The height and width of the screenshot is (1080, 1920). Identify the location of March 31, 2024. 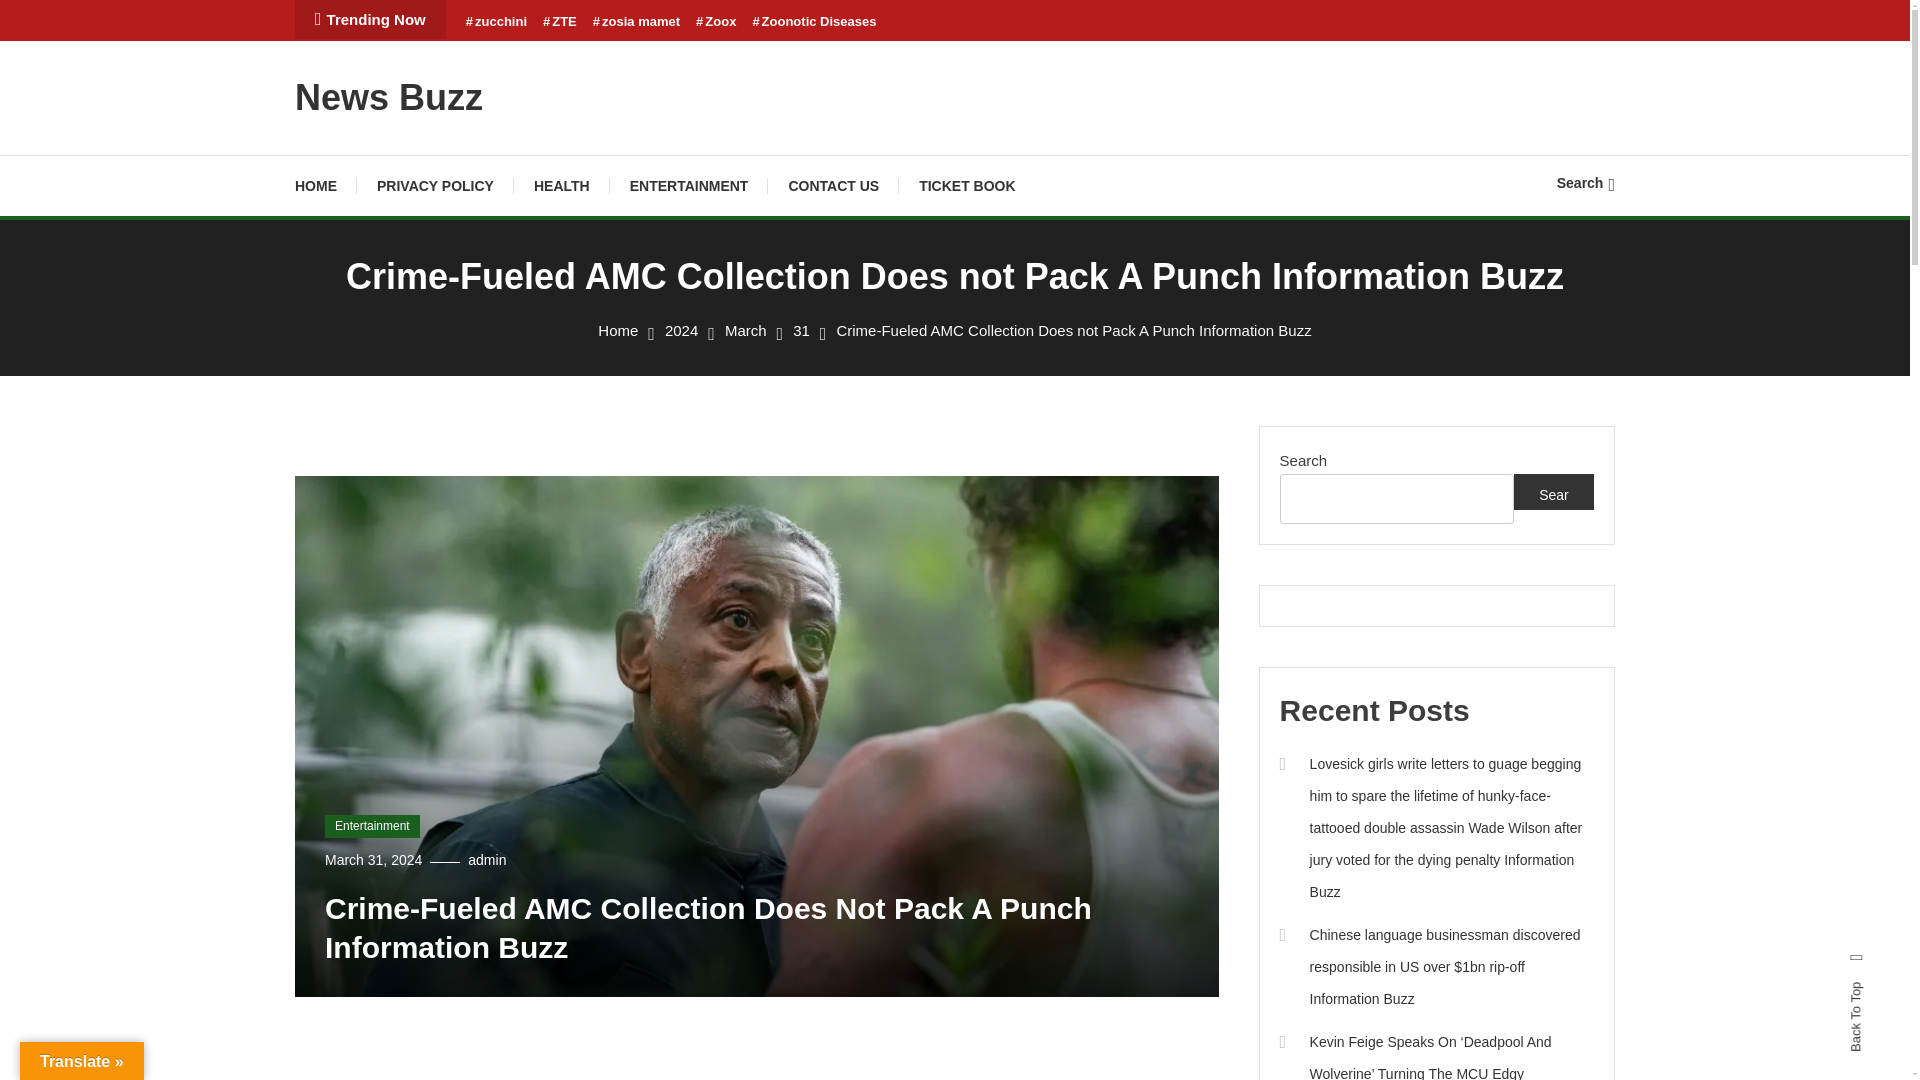
(373, 860).